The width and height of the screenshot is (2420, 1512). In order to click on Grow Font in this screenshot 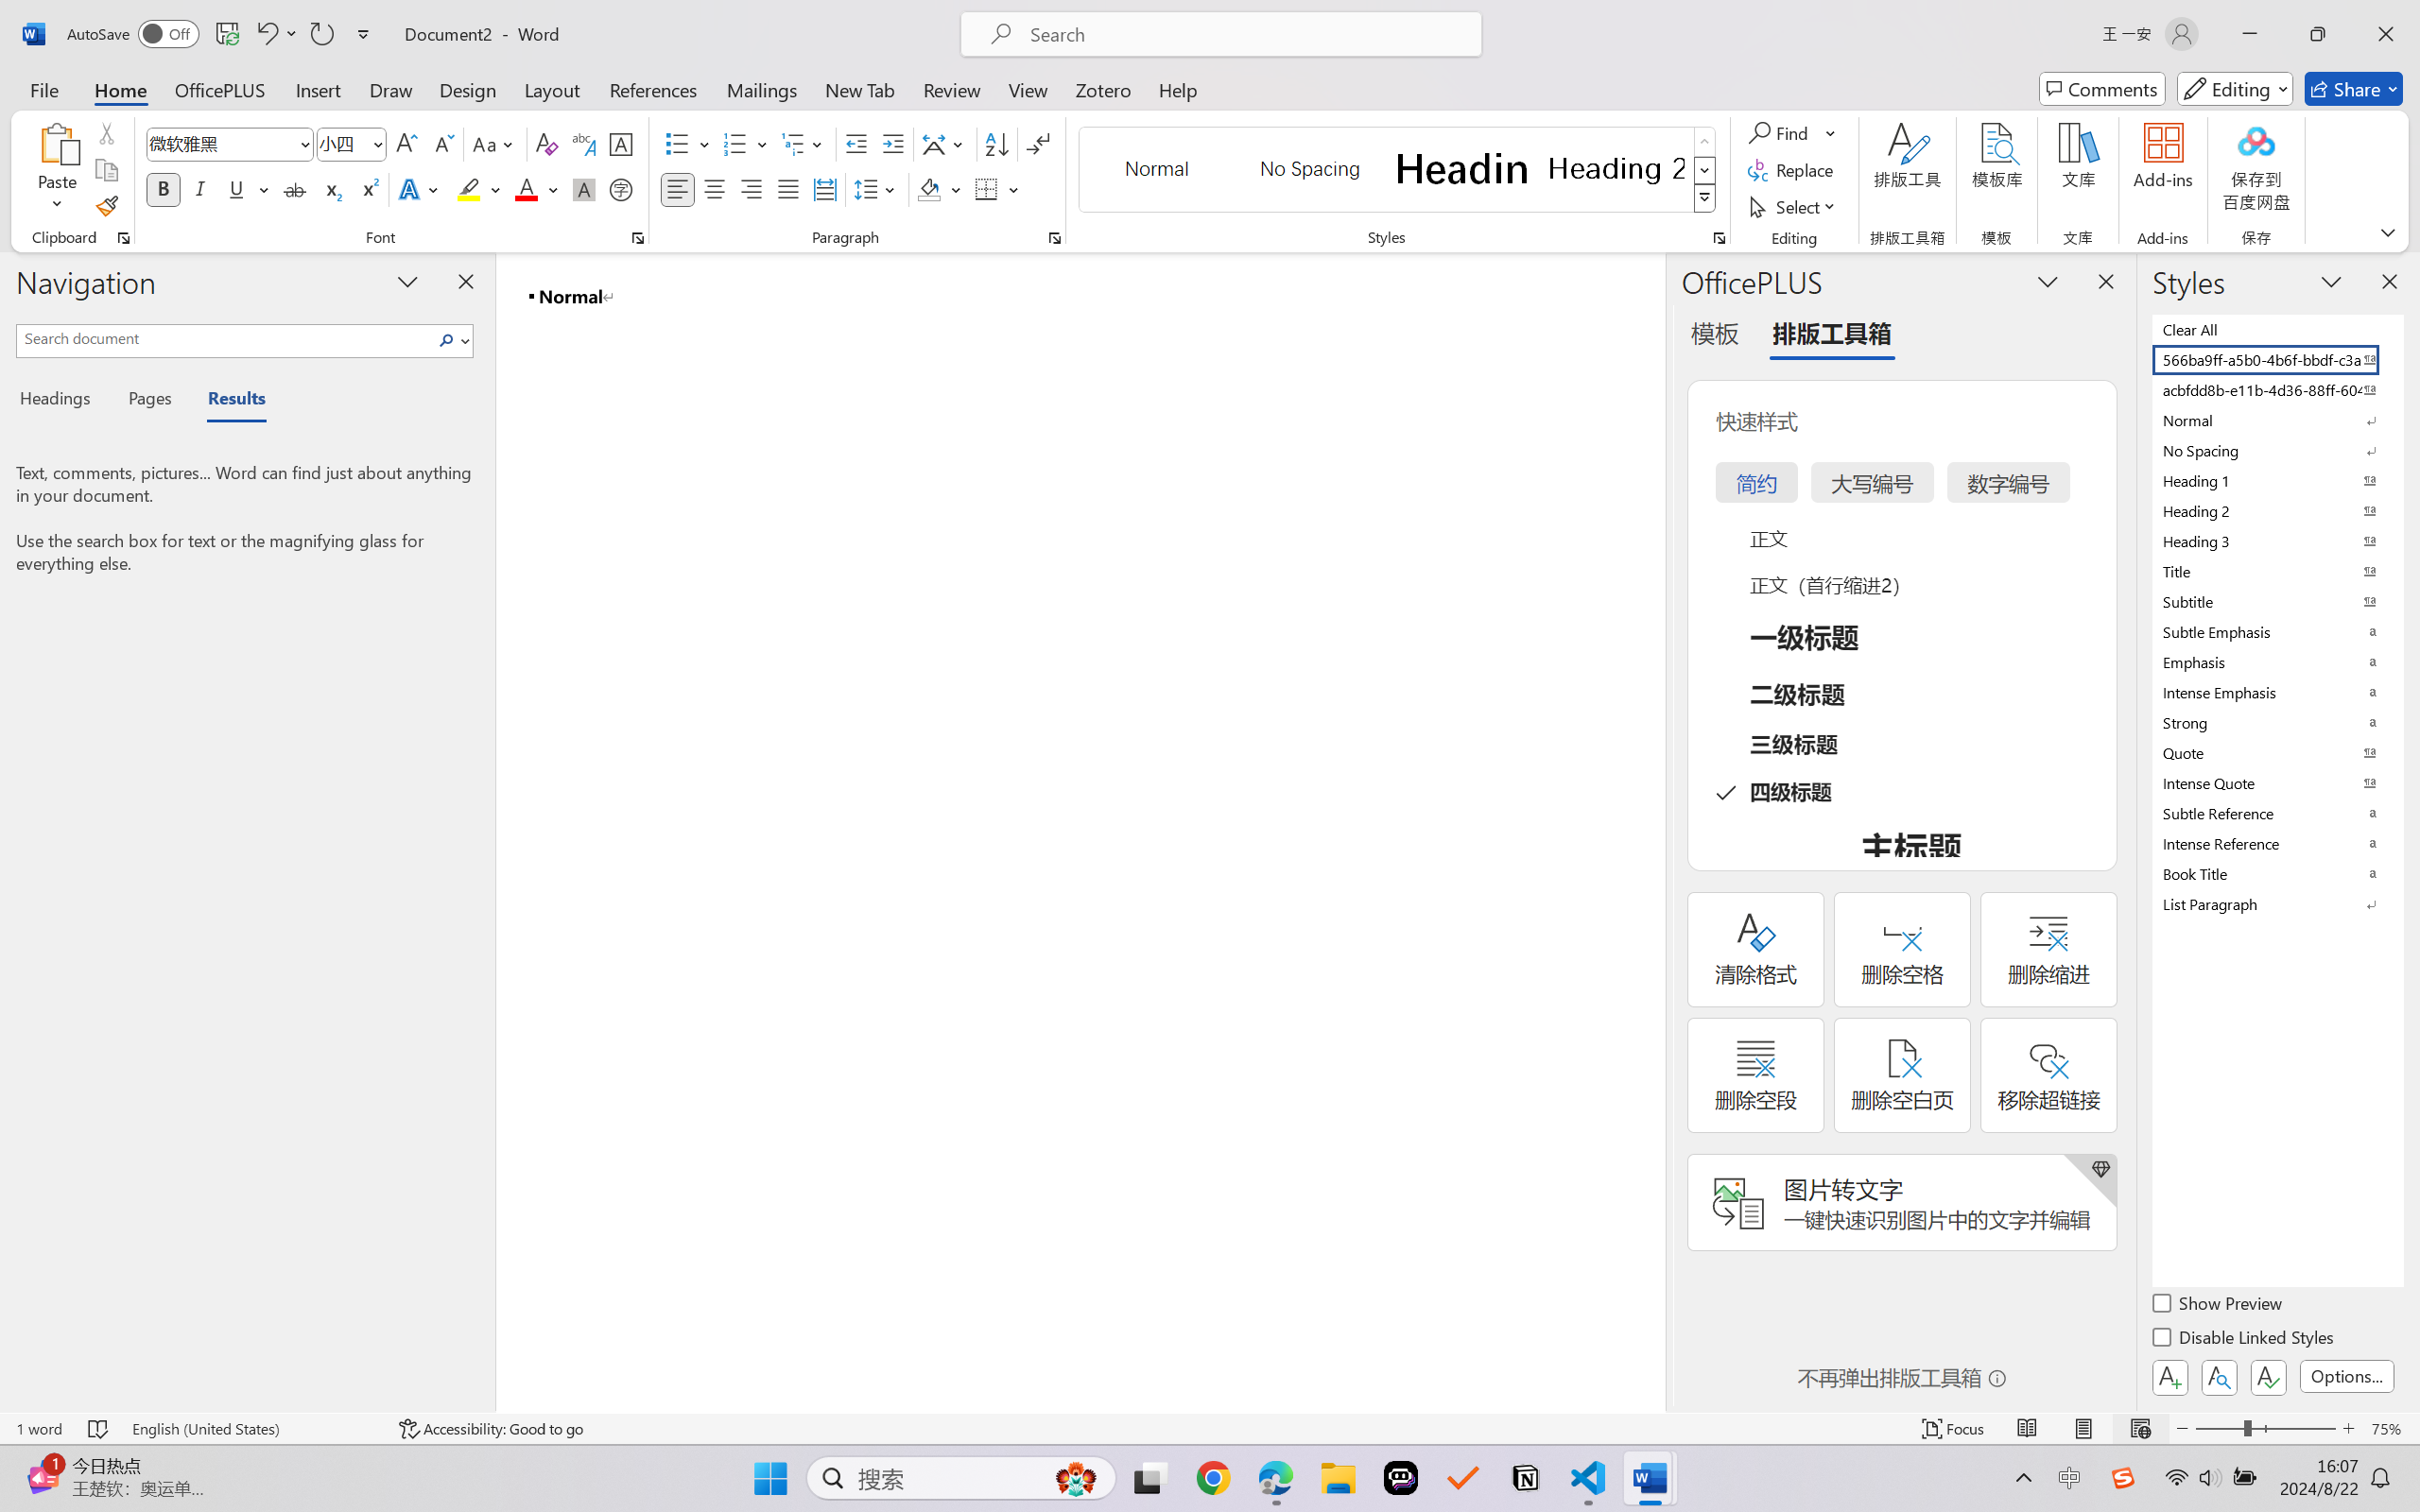, I will do `click(406, 144)`.